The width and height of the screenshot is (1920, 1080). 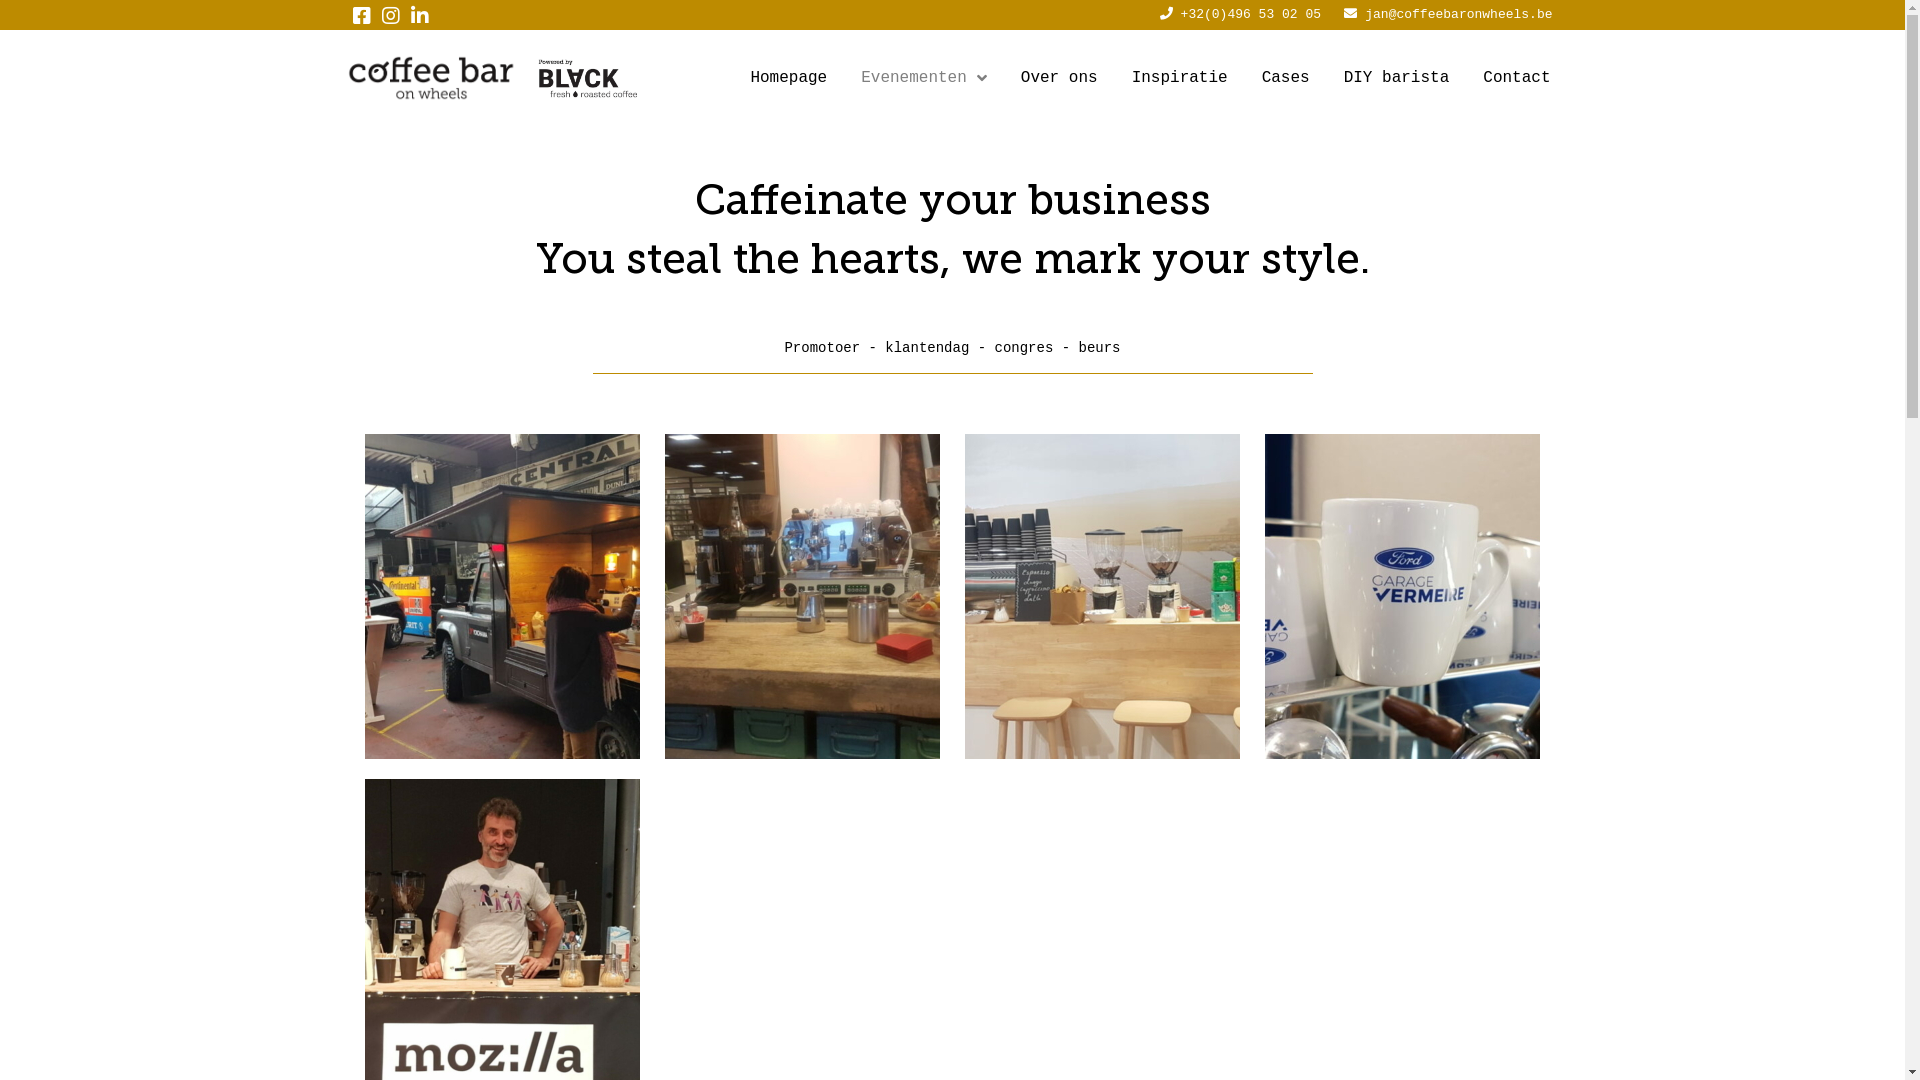 I want to click on 20200116_173125, so click(x=1102, y=596).